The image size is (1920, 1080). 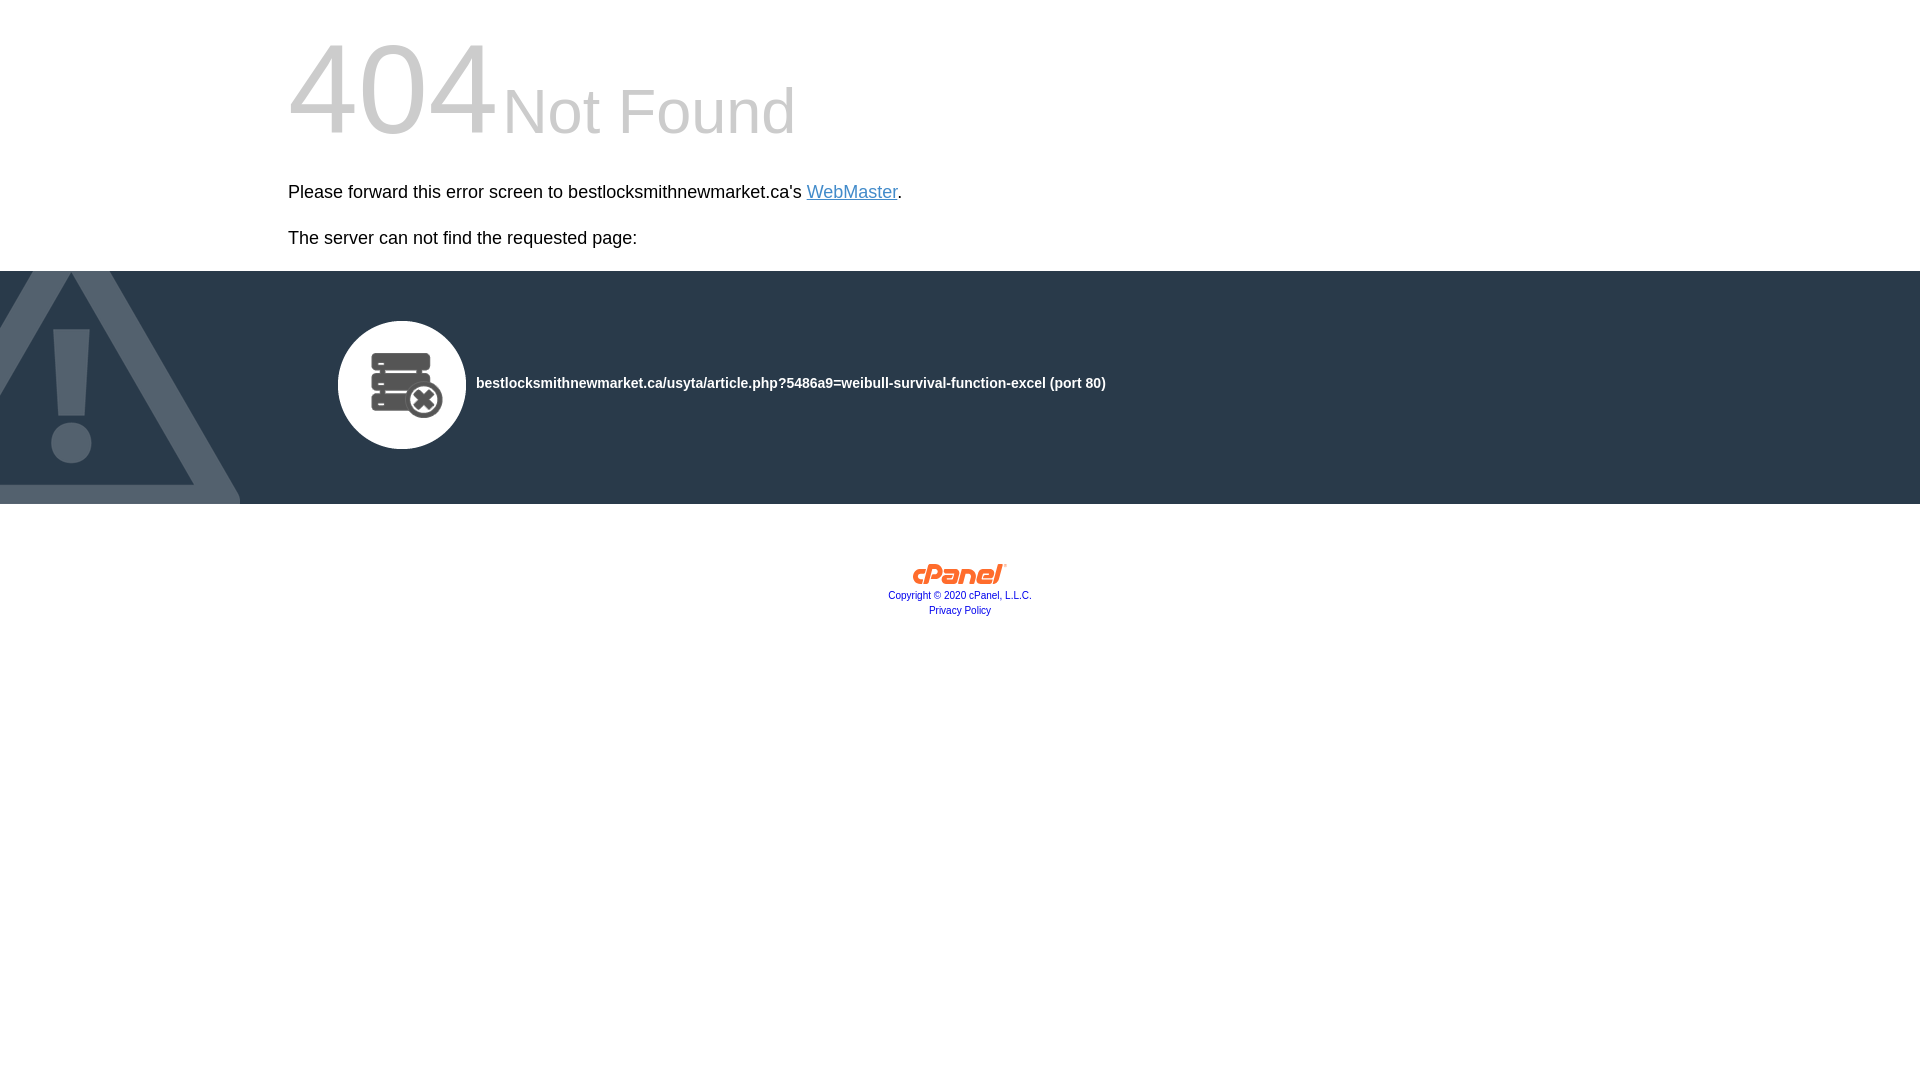 What do you see at coordinates (852, 192) in the screenshot?
I see `WebMaster` at bounding box center [852, 192].